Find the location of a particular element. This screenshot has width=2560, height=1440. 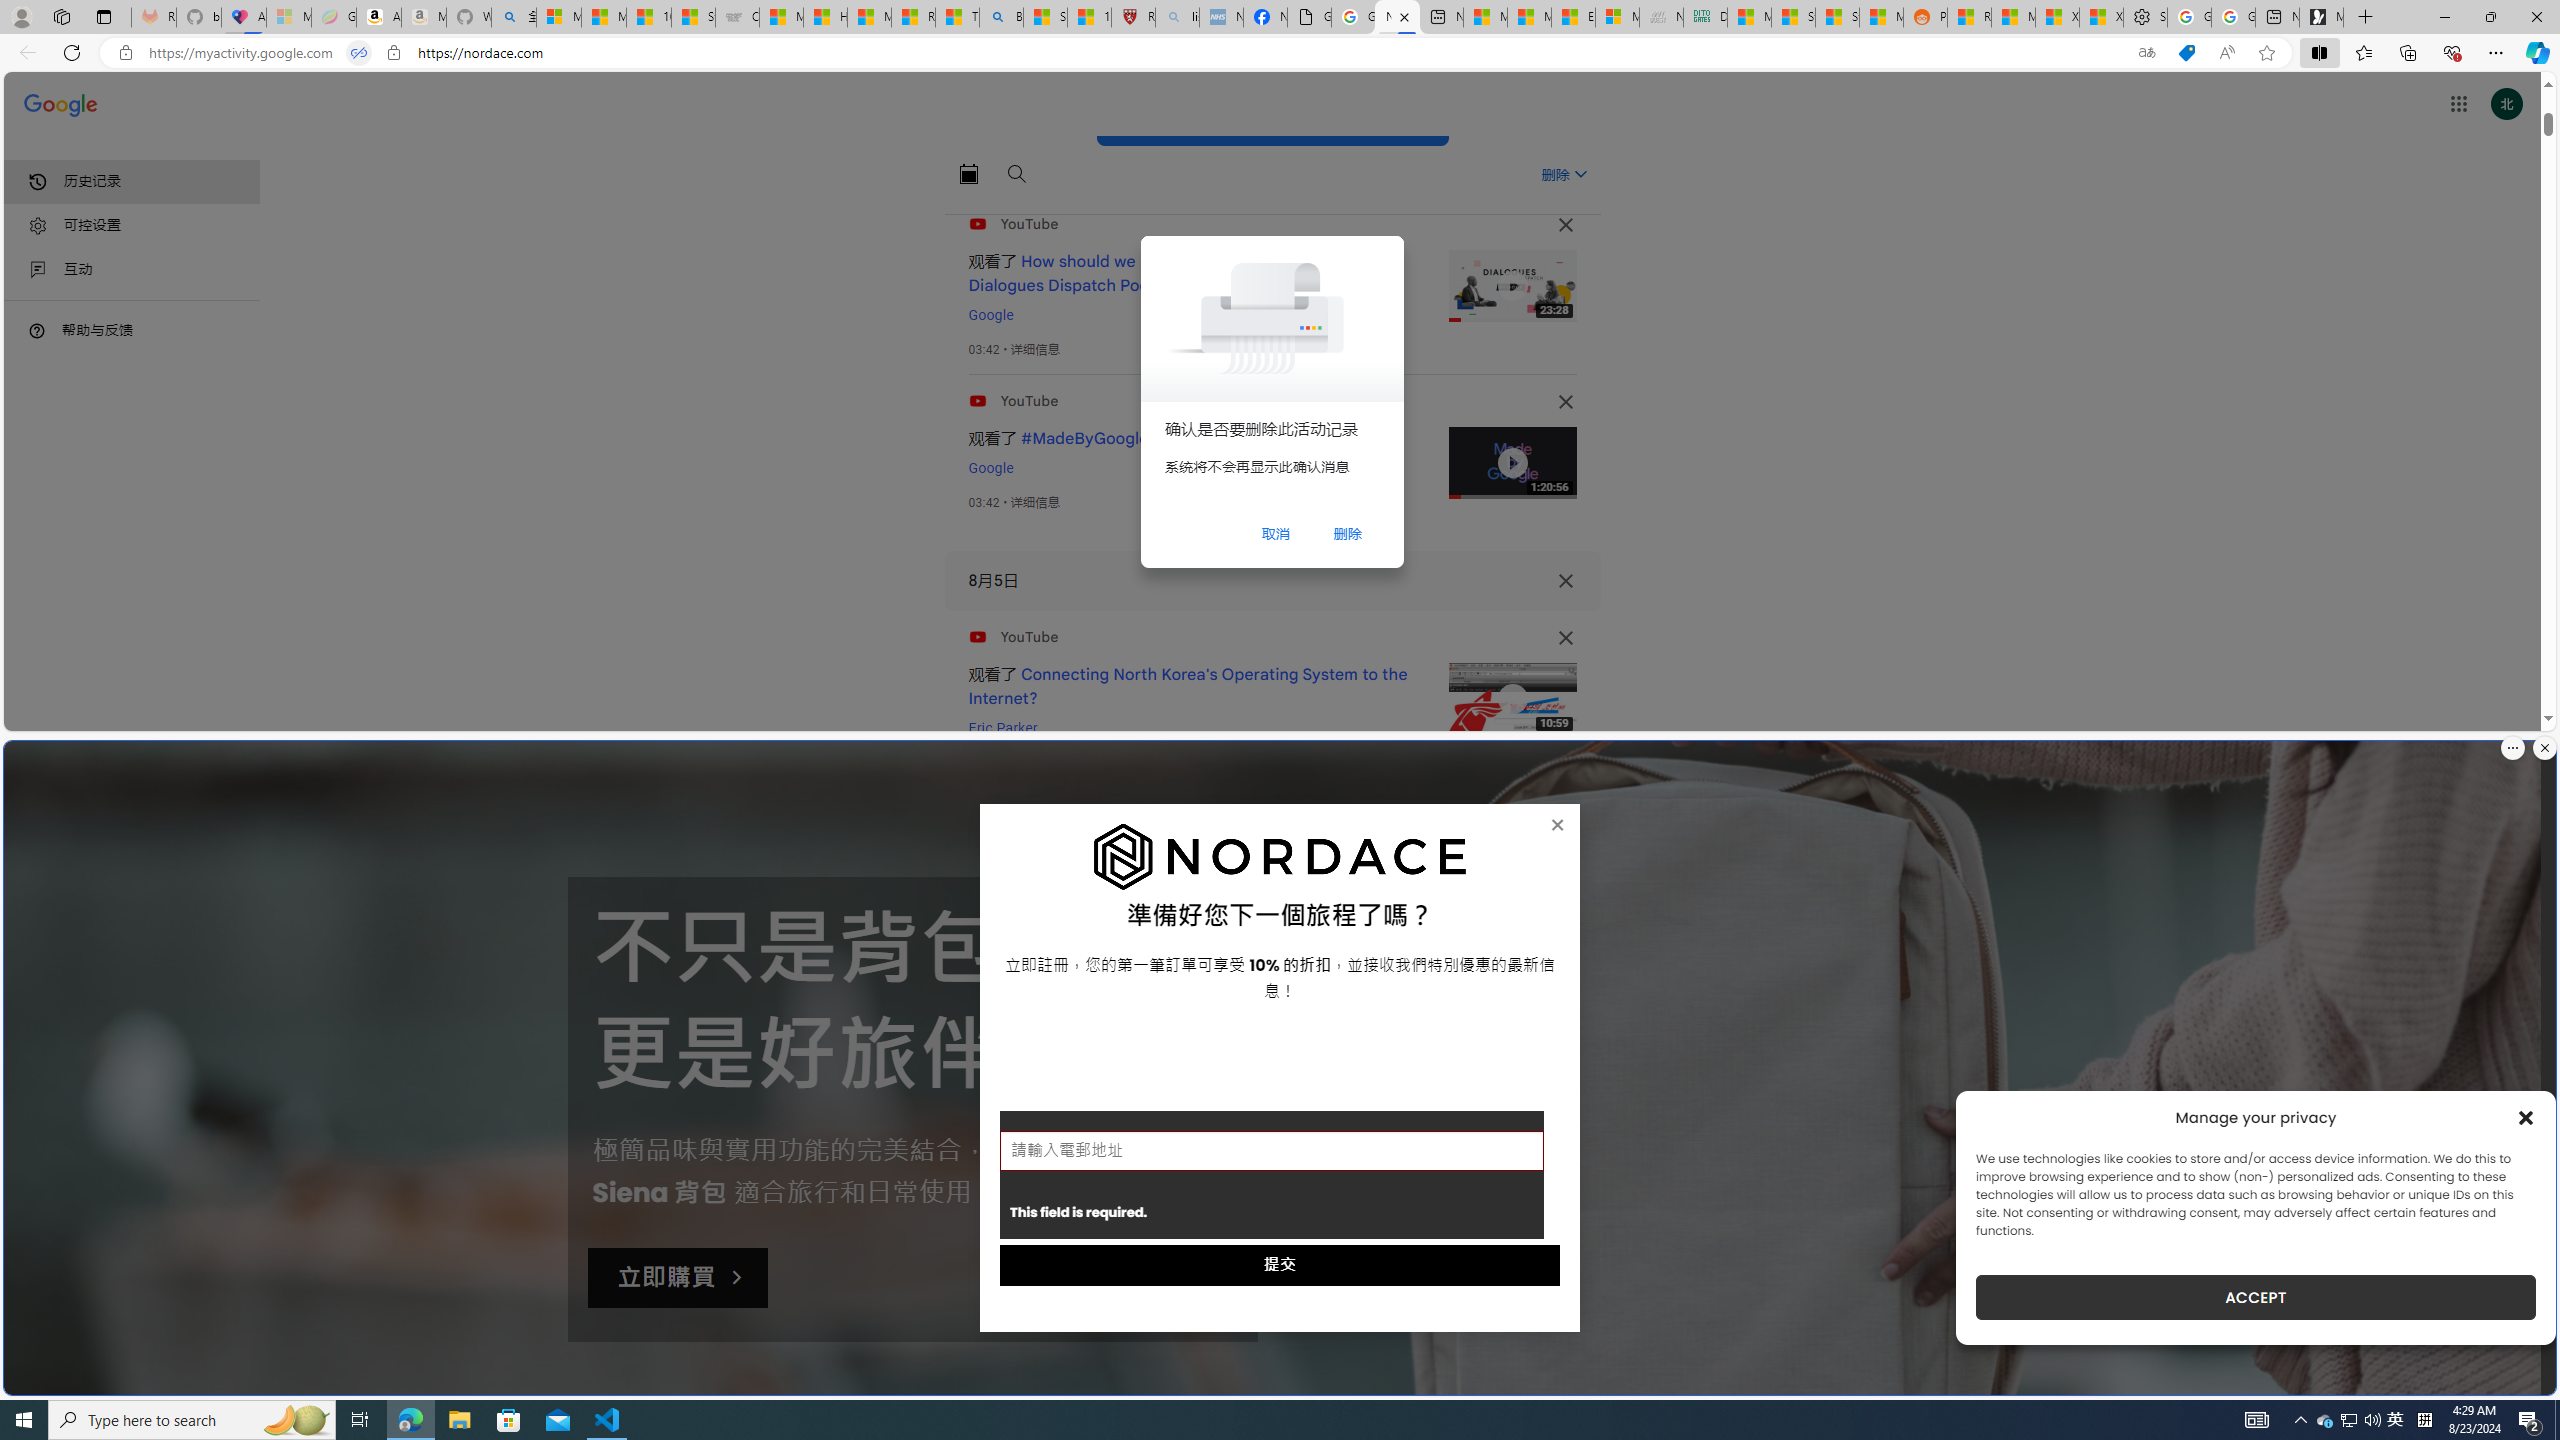

Class: DTiKkd NMm5M is located at coordinates (37, 330).